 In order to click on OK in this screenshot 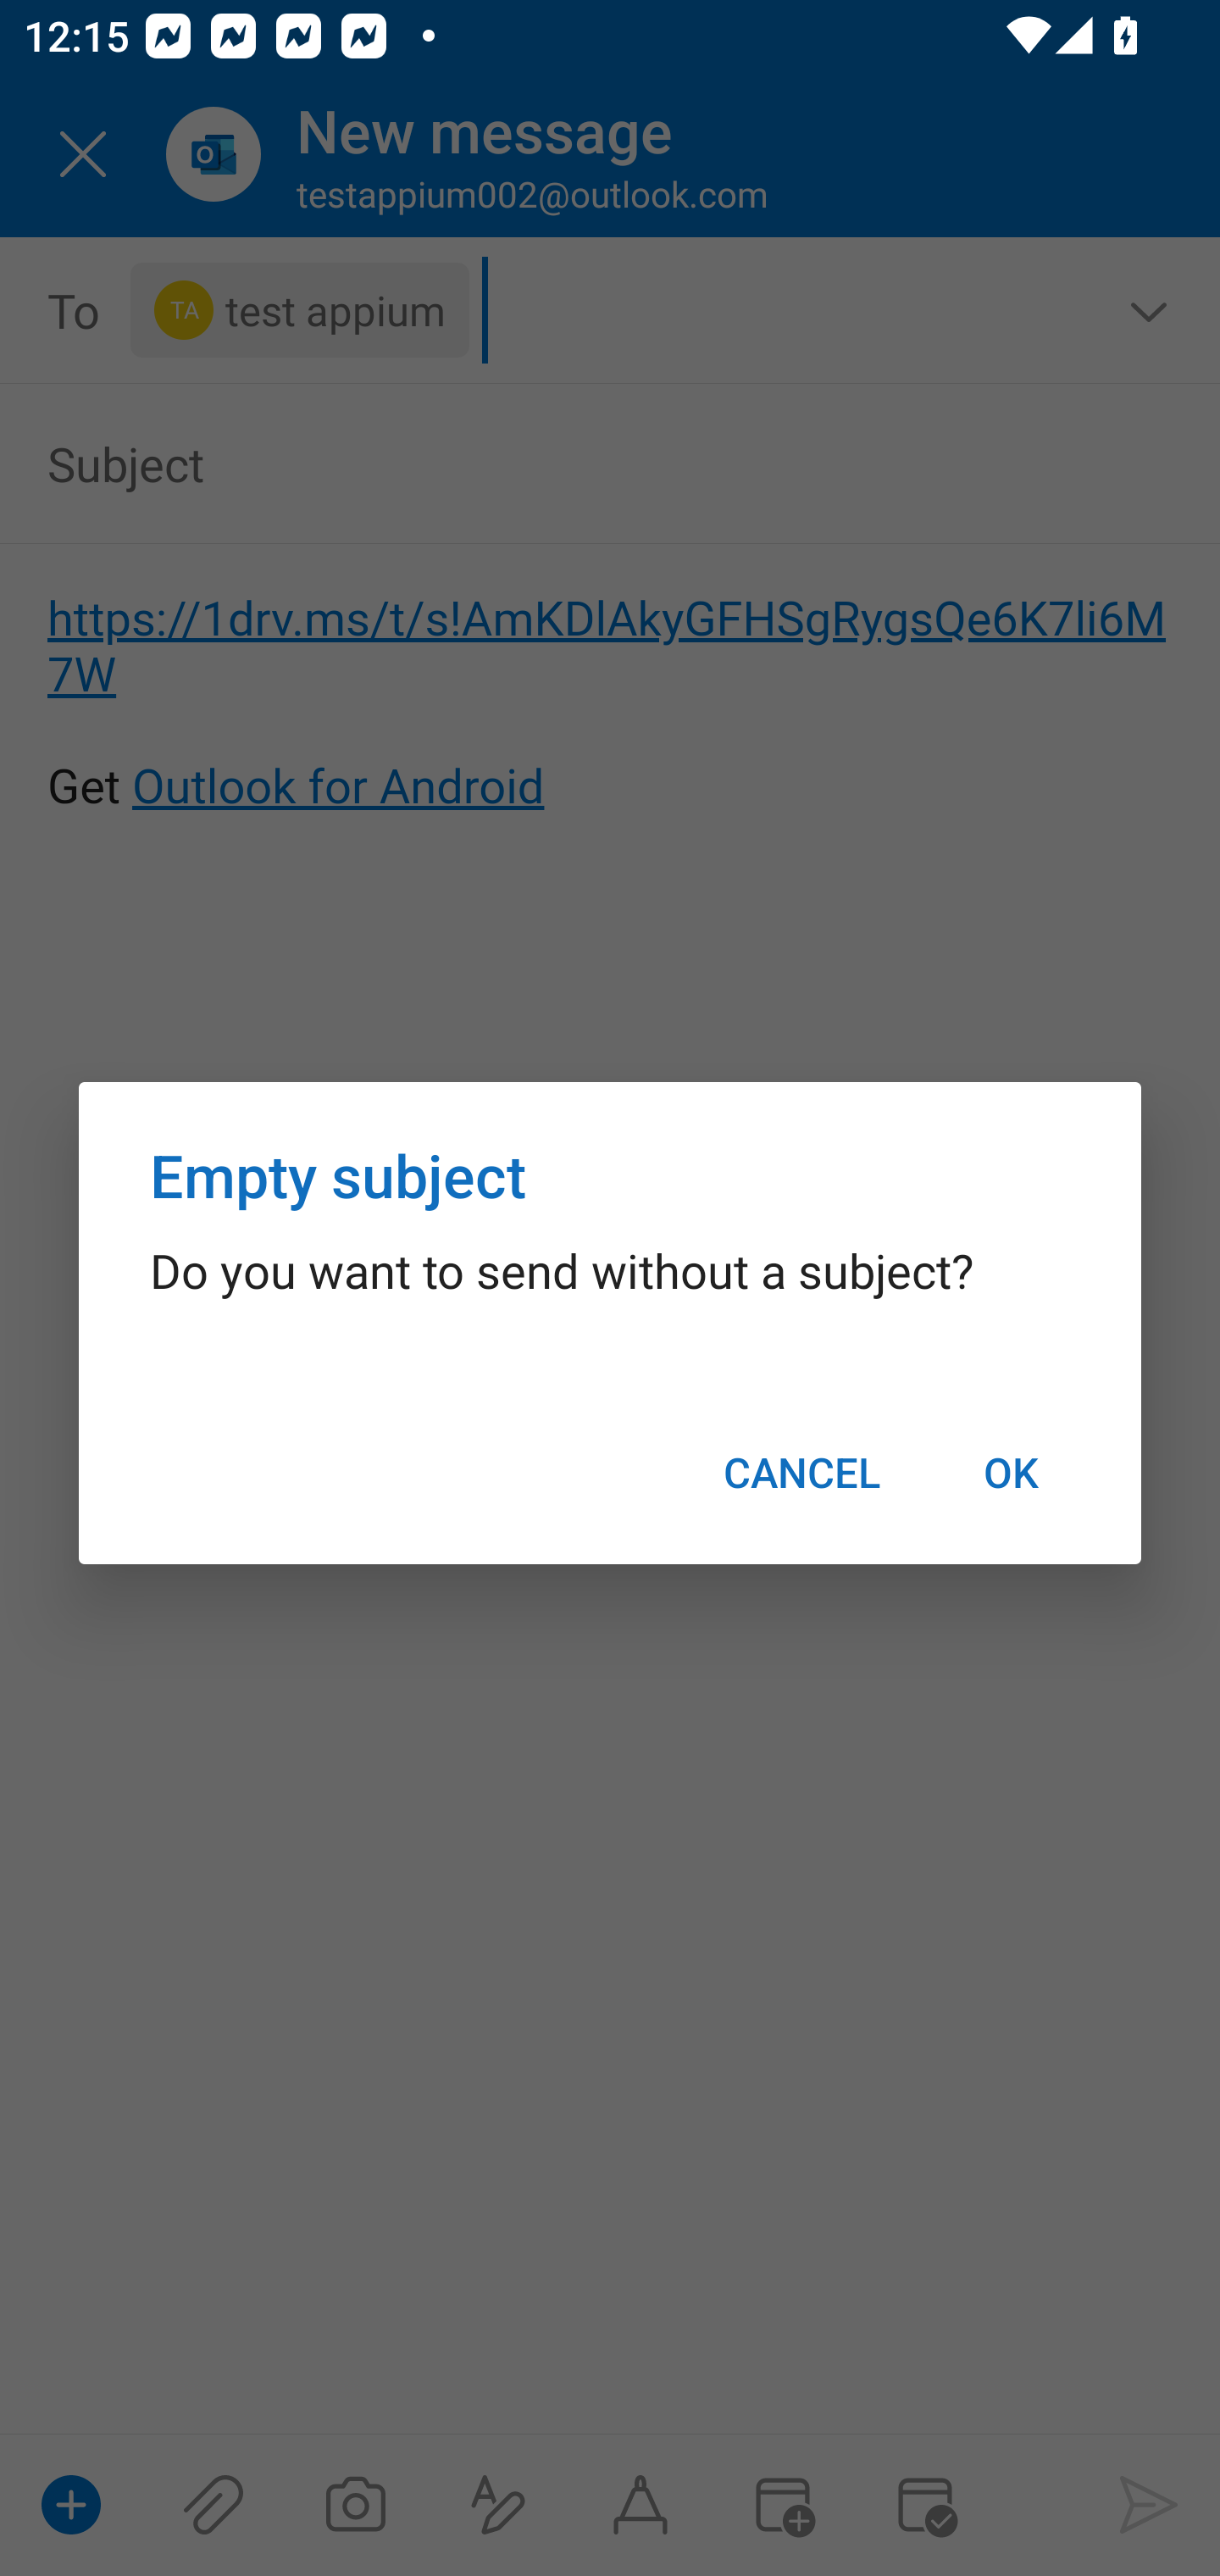, I will do `click(1010, 1472)`.